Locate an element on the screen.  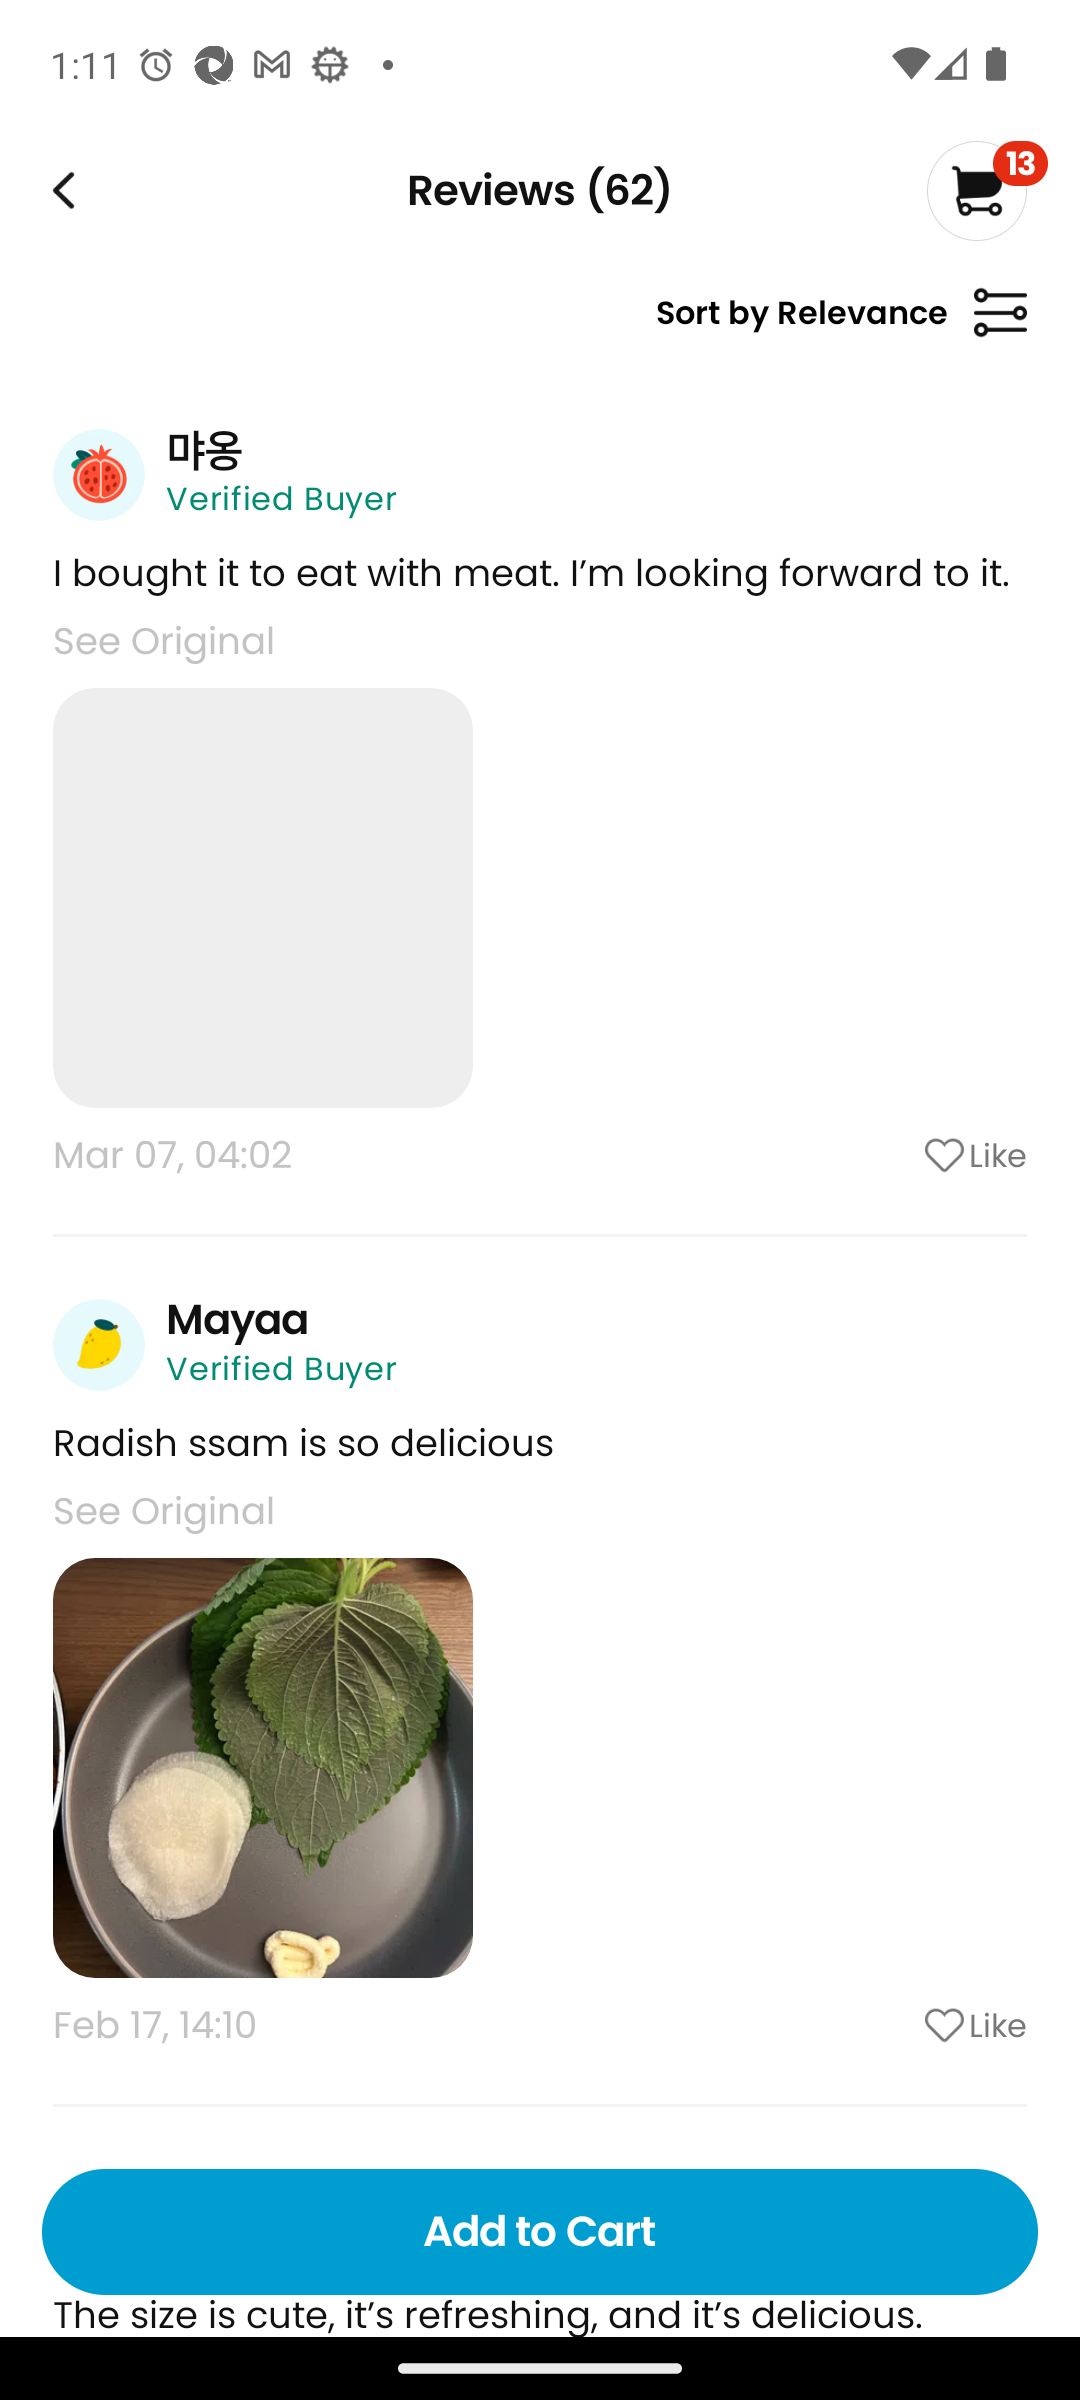
13 is located at coordinates (986, 190).